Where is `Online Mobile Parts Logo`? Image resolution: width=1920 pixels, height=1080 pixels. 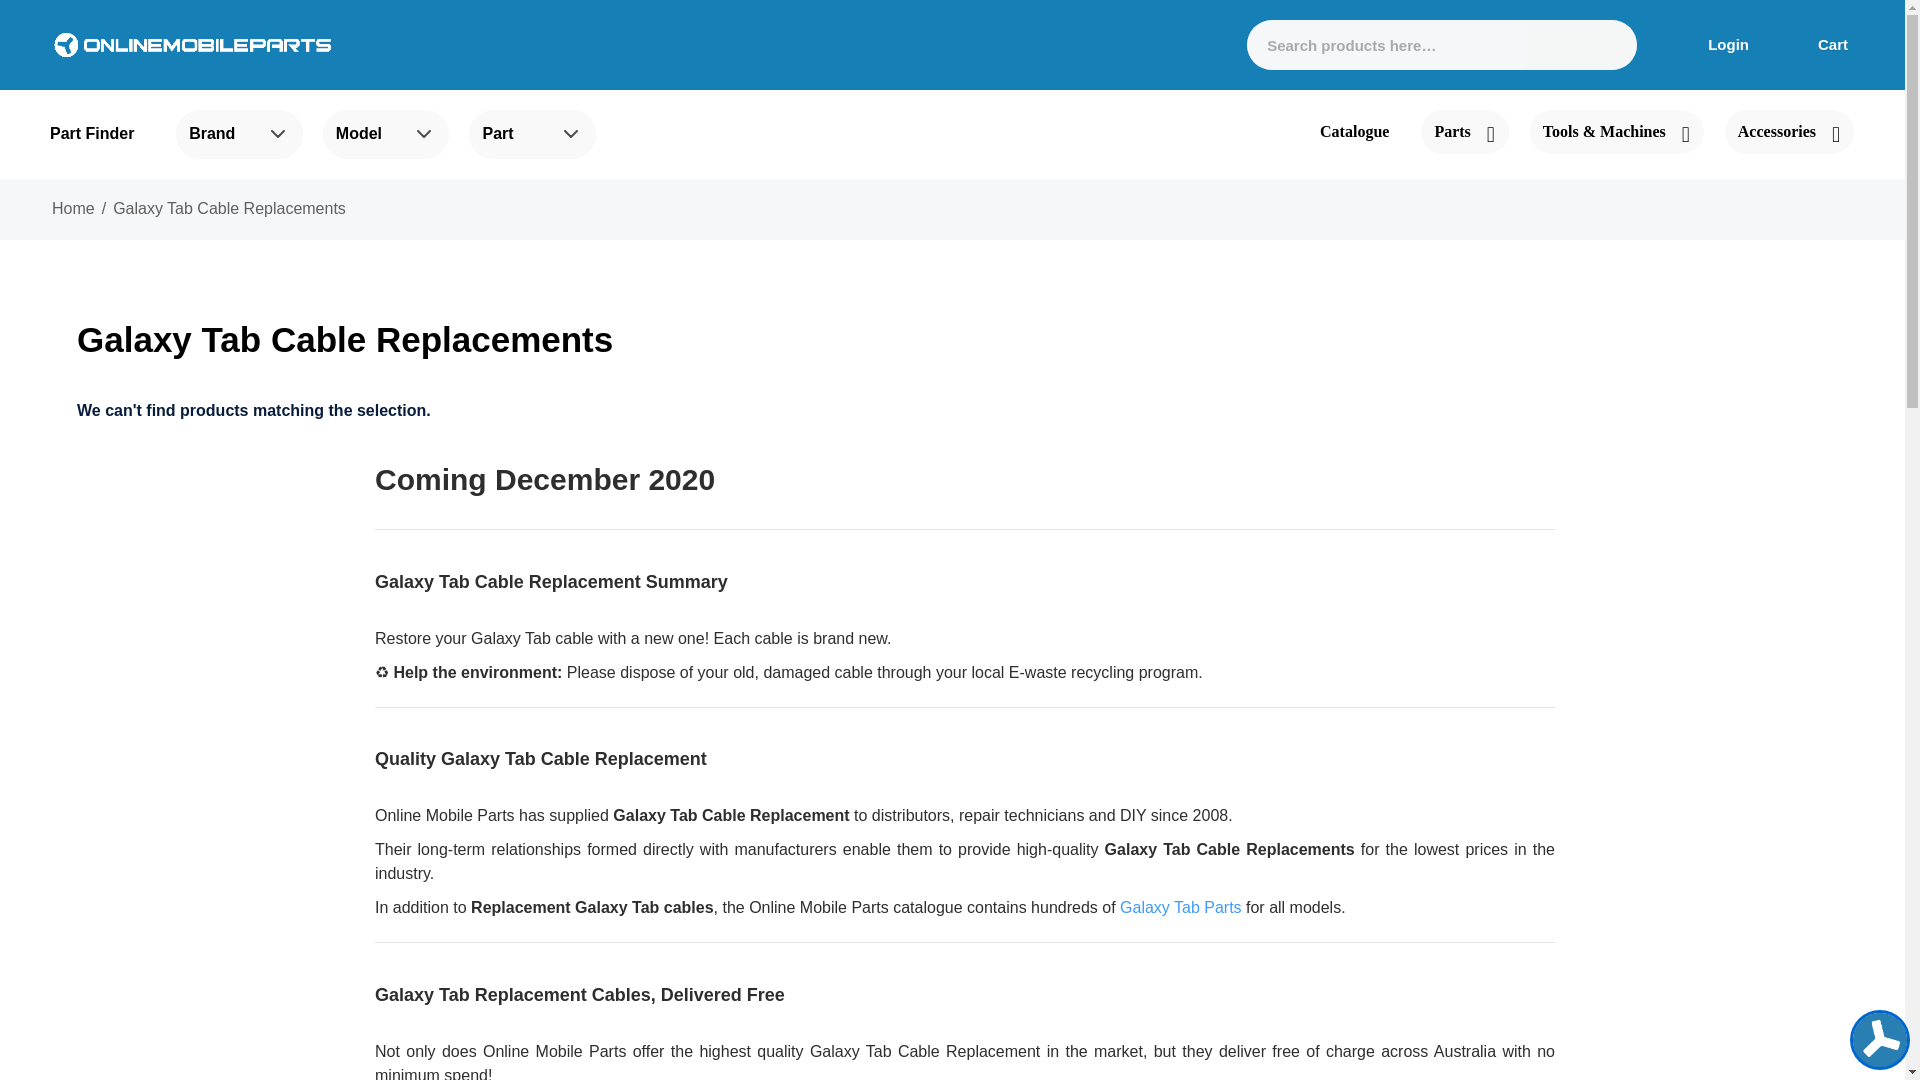 Online Mobile Parts Logo is located at coordinates (192, 44).